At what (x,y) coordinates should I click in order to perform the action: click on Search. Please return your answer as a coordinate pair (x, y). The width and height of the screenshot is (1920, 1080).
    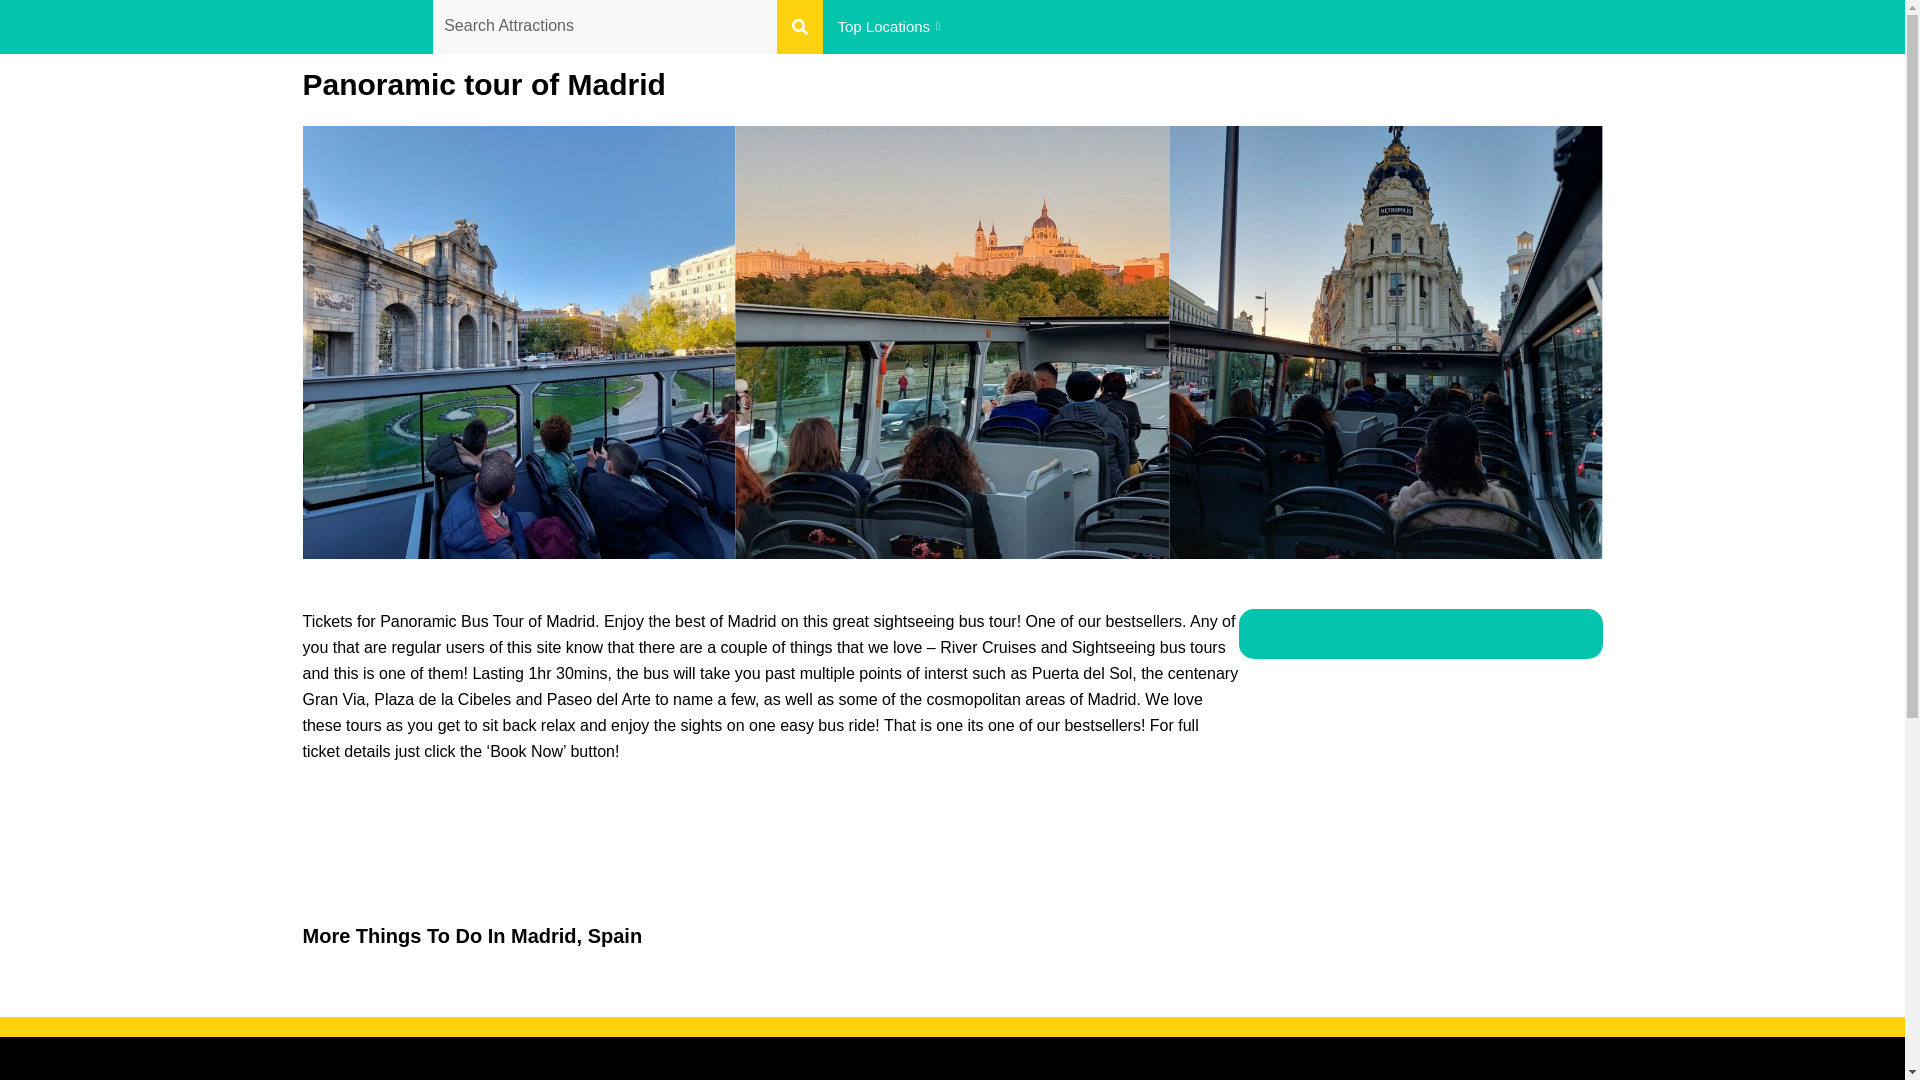
    Looking at the image, I should click on (604, 27).